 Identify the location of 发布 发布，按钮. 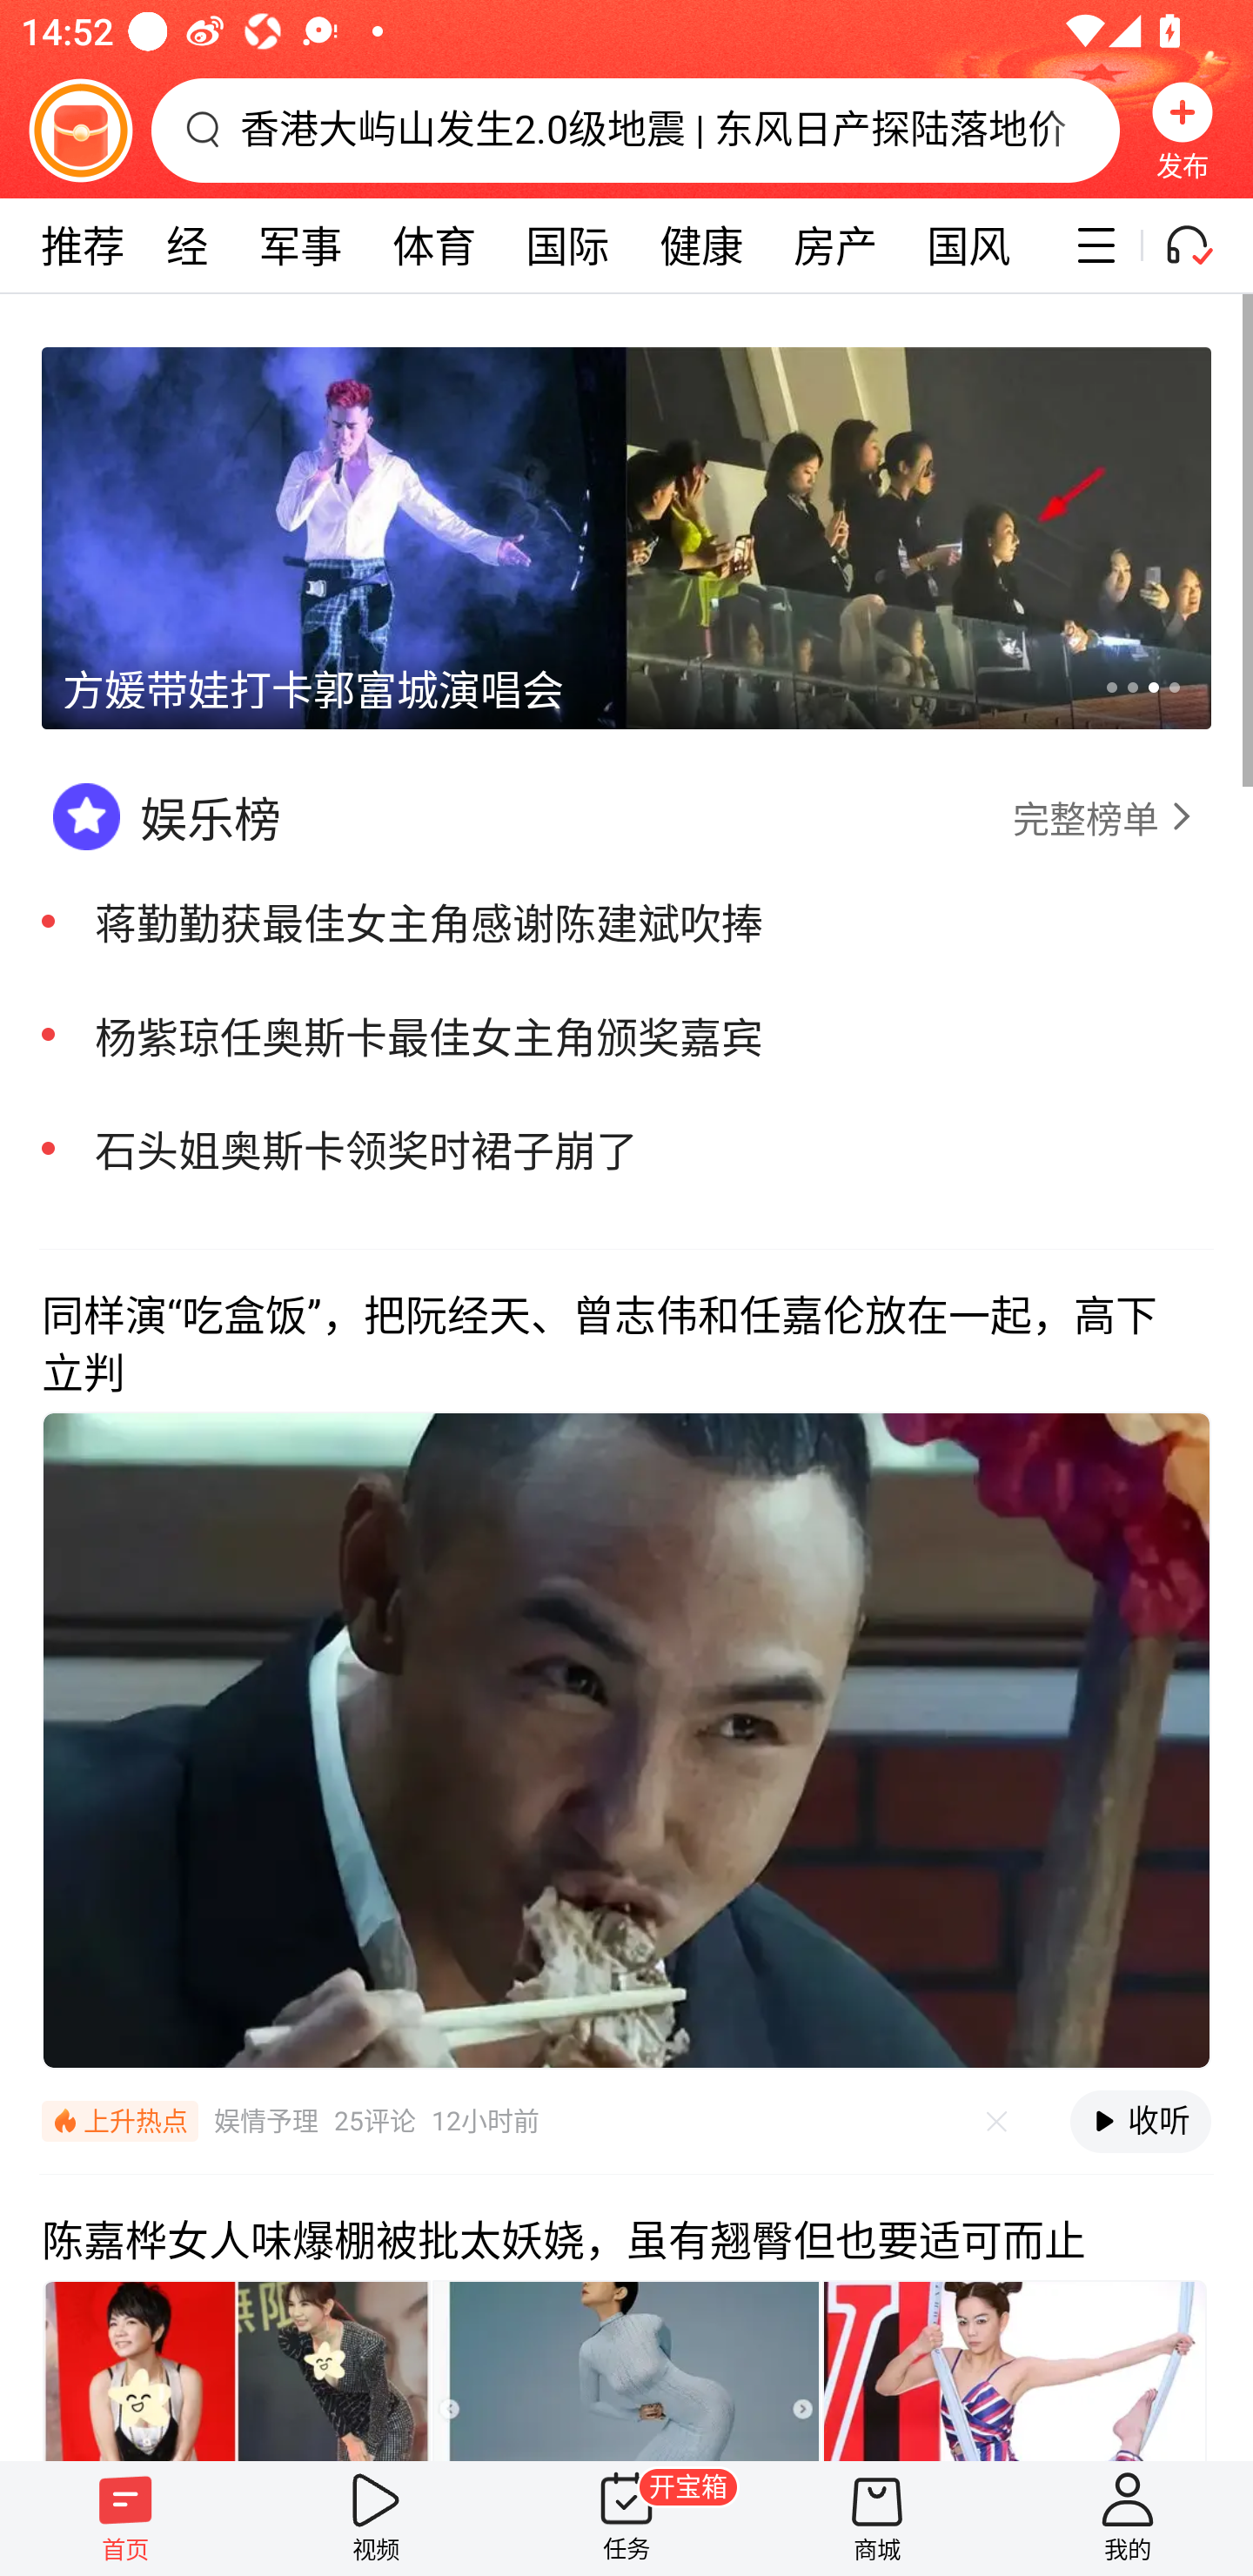
(1183, 130).